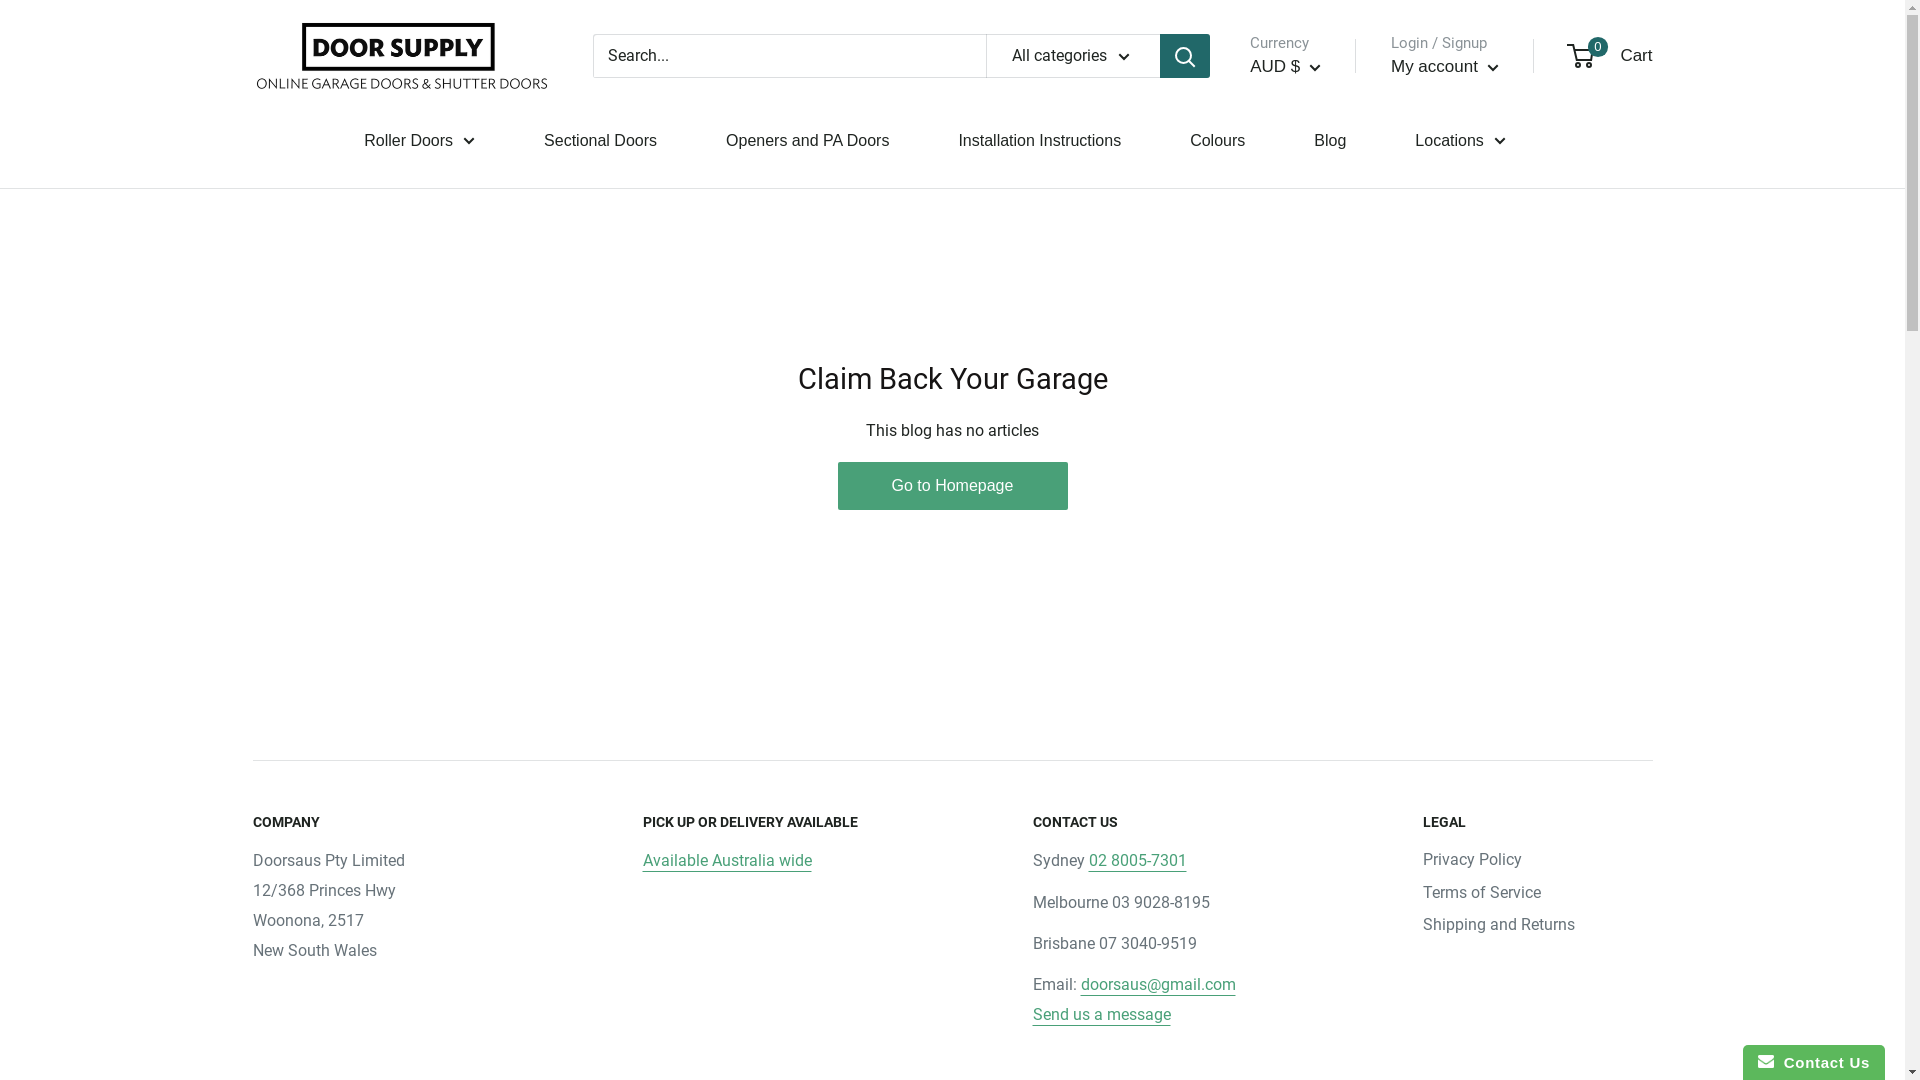 This screenshot has height=1080, width=1920. Describe the element at coordinates (304, 846) in the screenshot. I see `XOF` at that location.